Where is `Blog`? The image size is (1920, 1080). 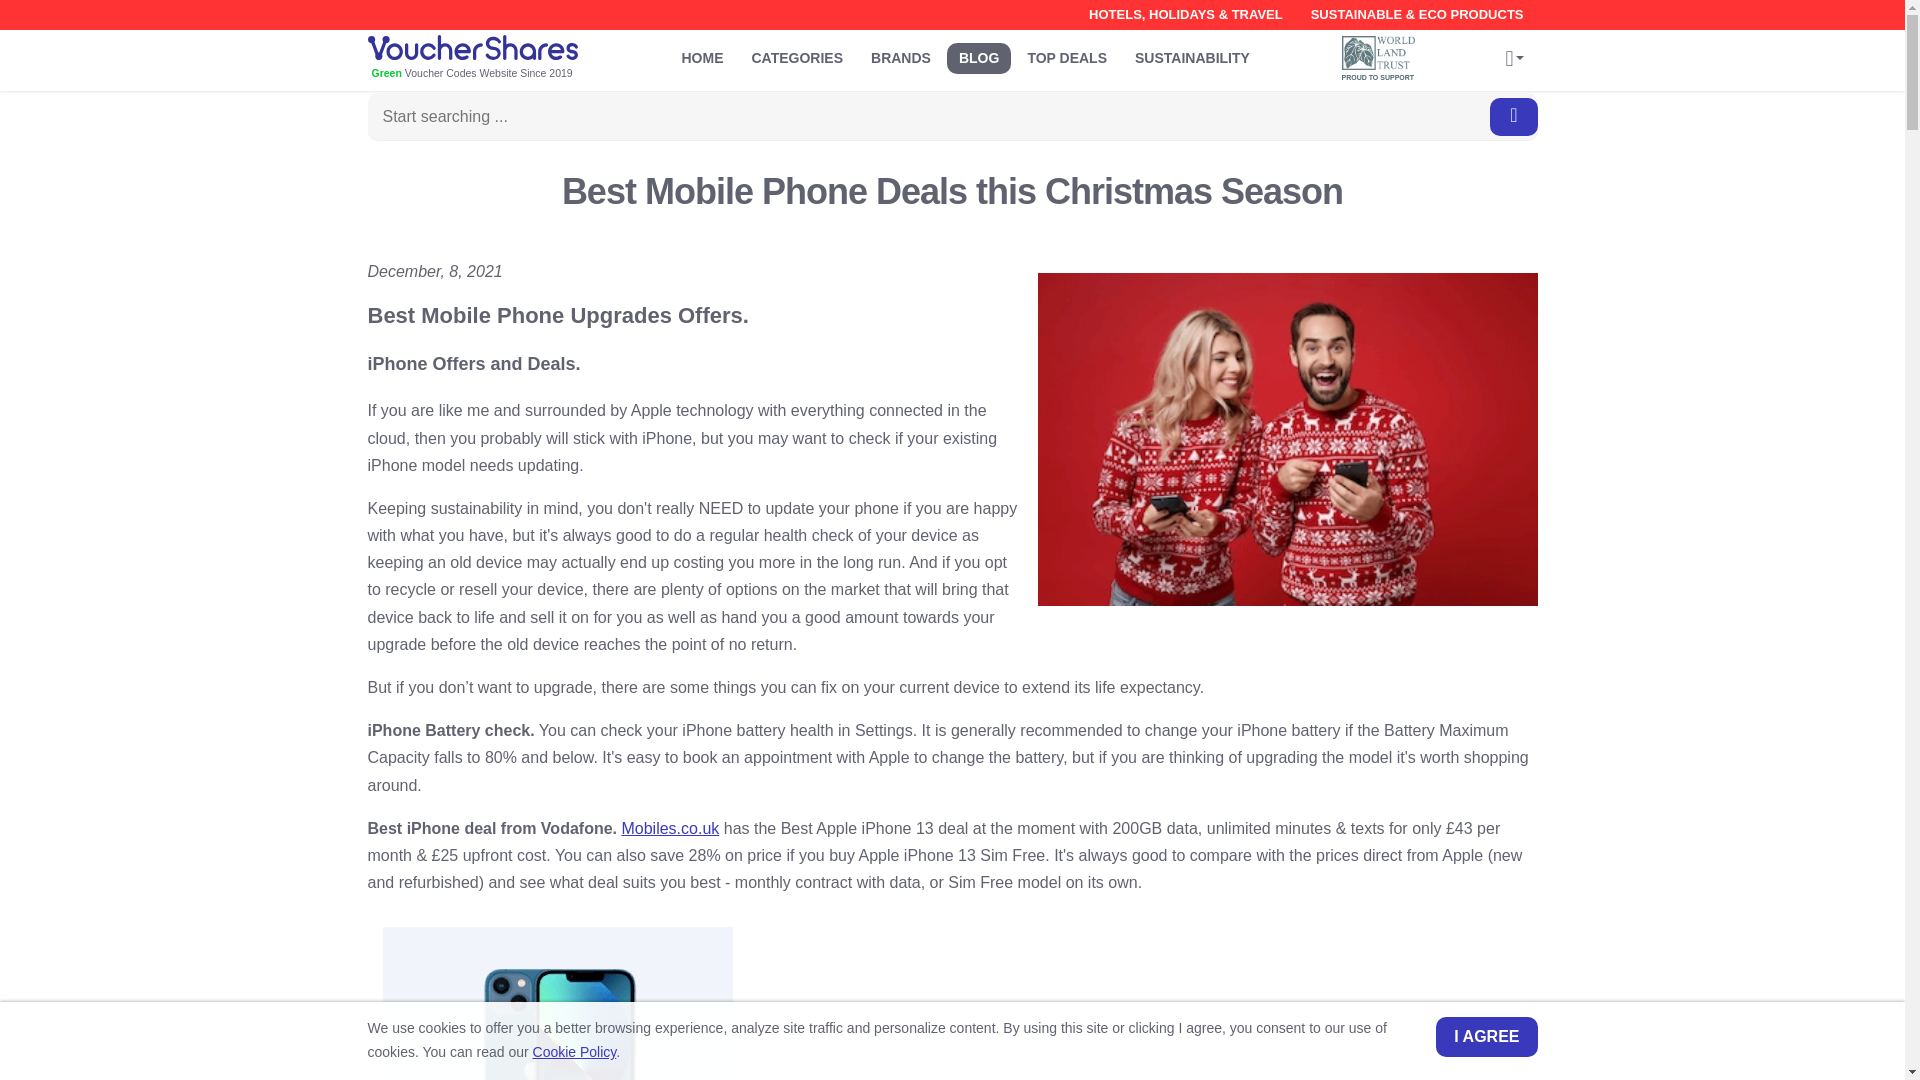 Blog is located at coordinates (978, 58).